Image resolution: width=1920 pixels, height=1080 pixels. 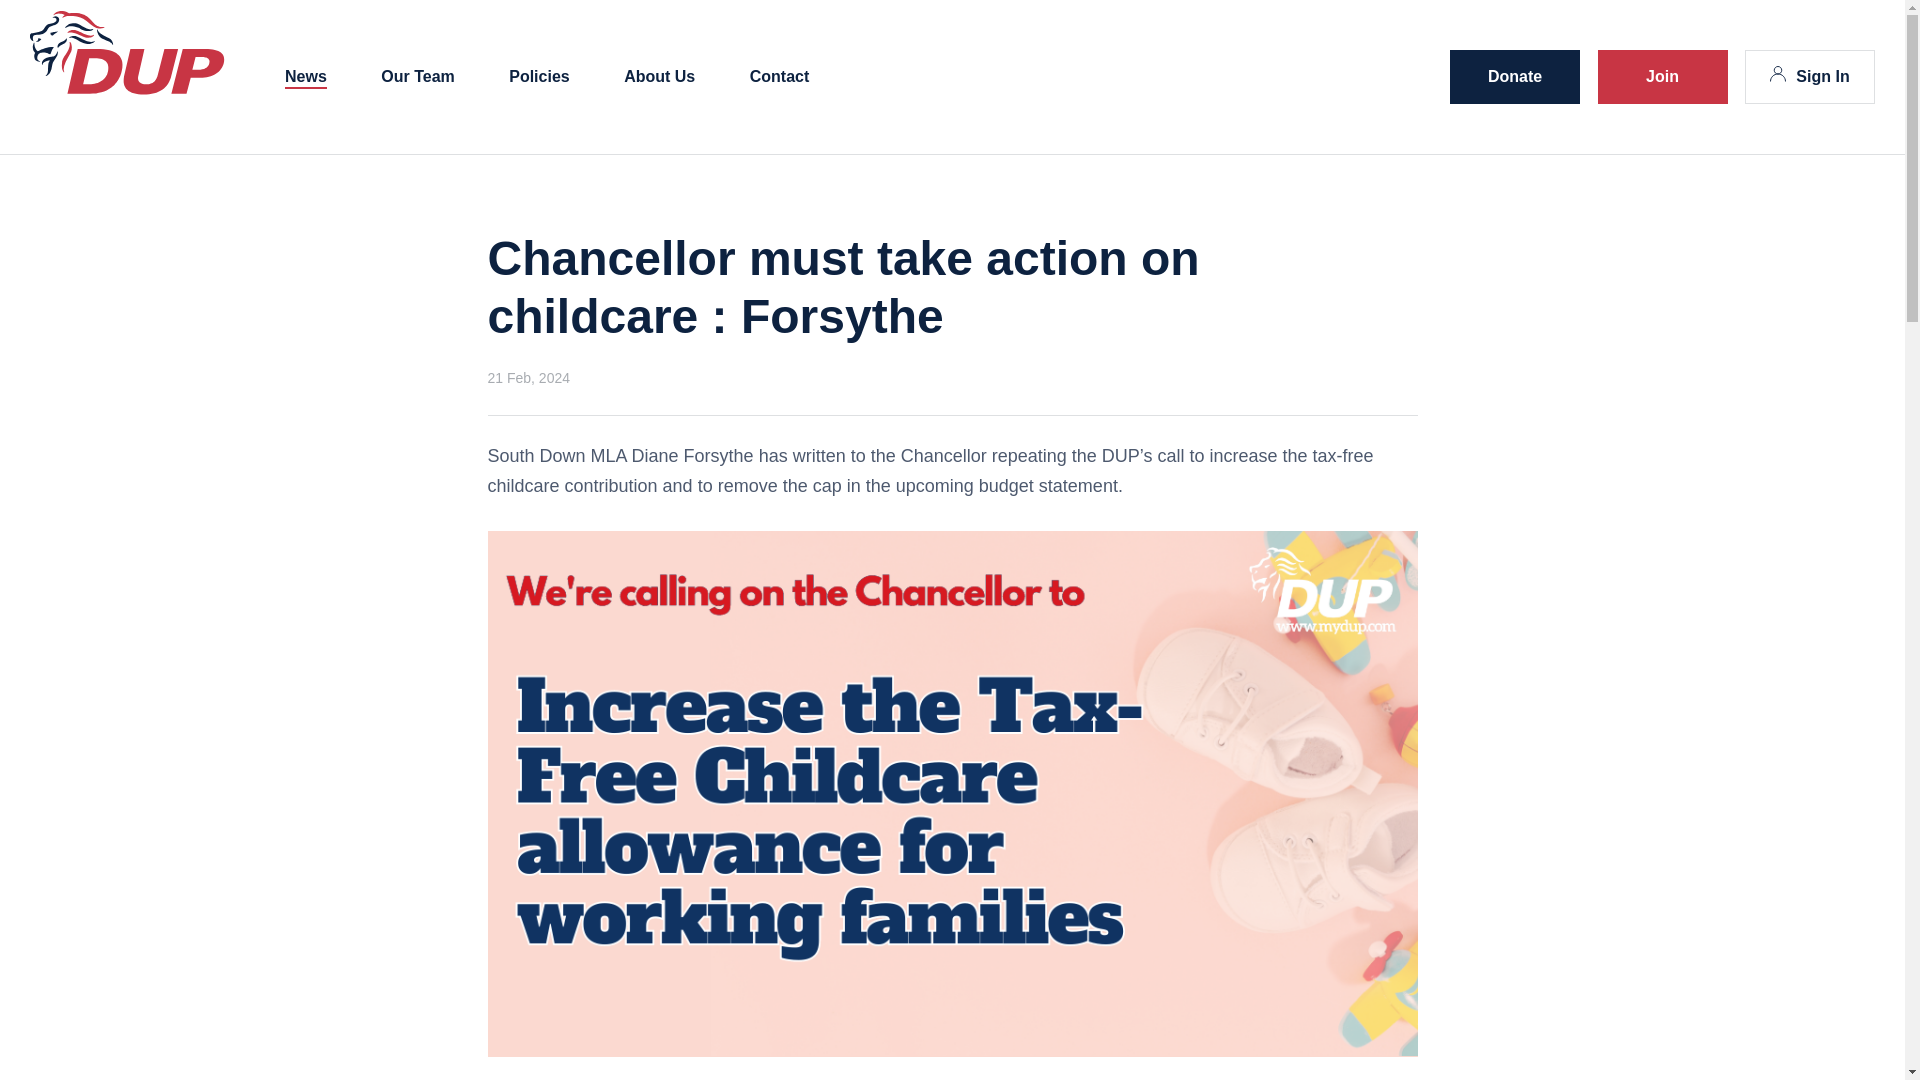 What do you see at coordinates (538, 78) in the screenshot?
I see `Policies` at bounding box center [538, 78].